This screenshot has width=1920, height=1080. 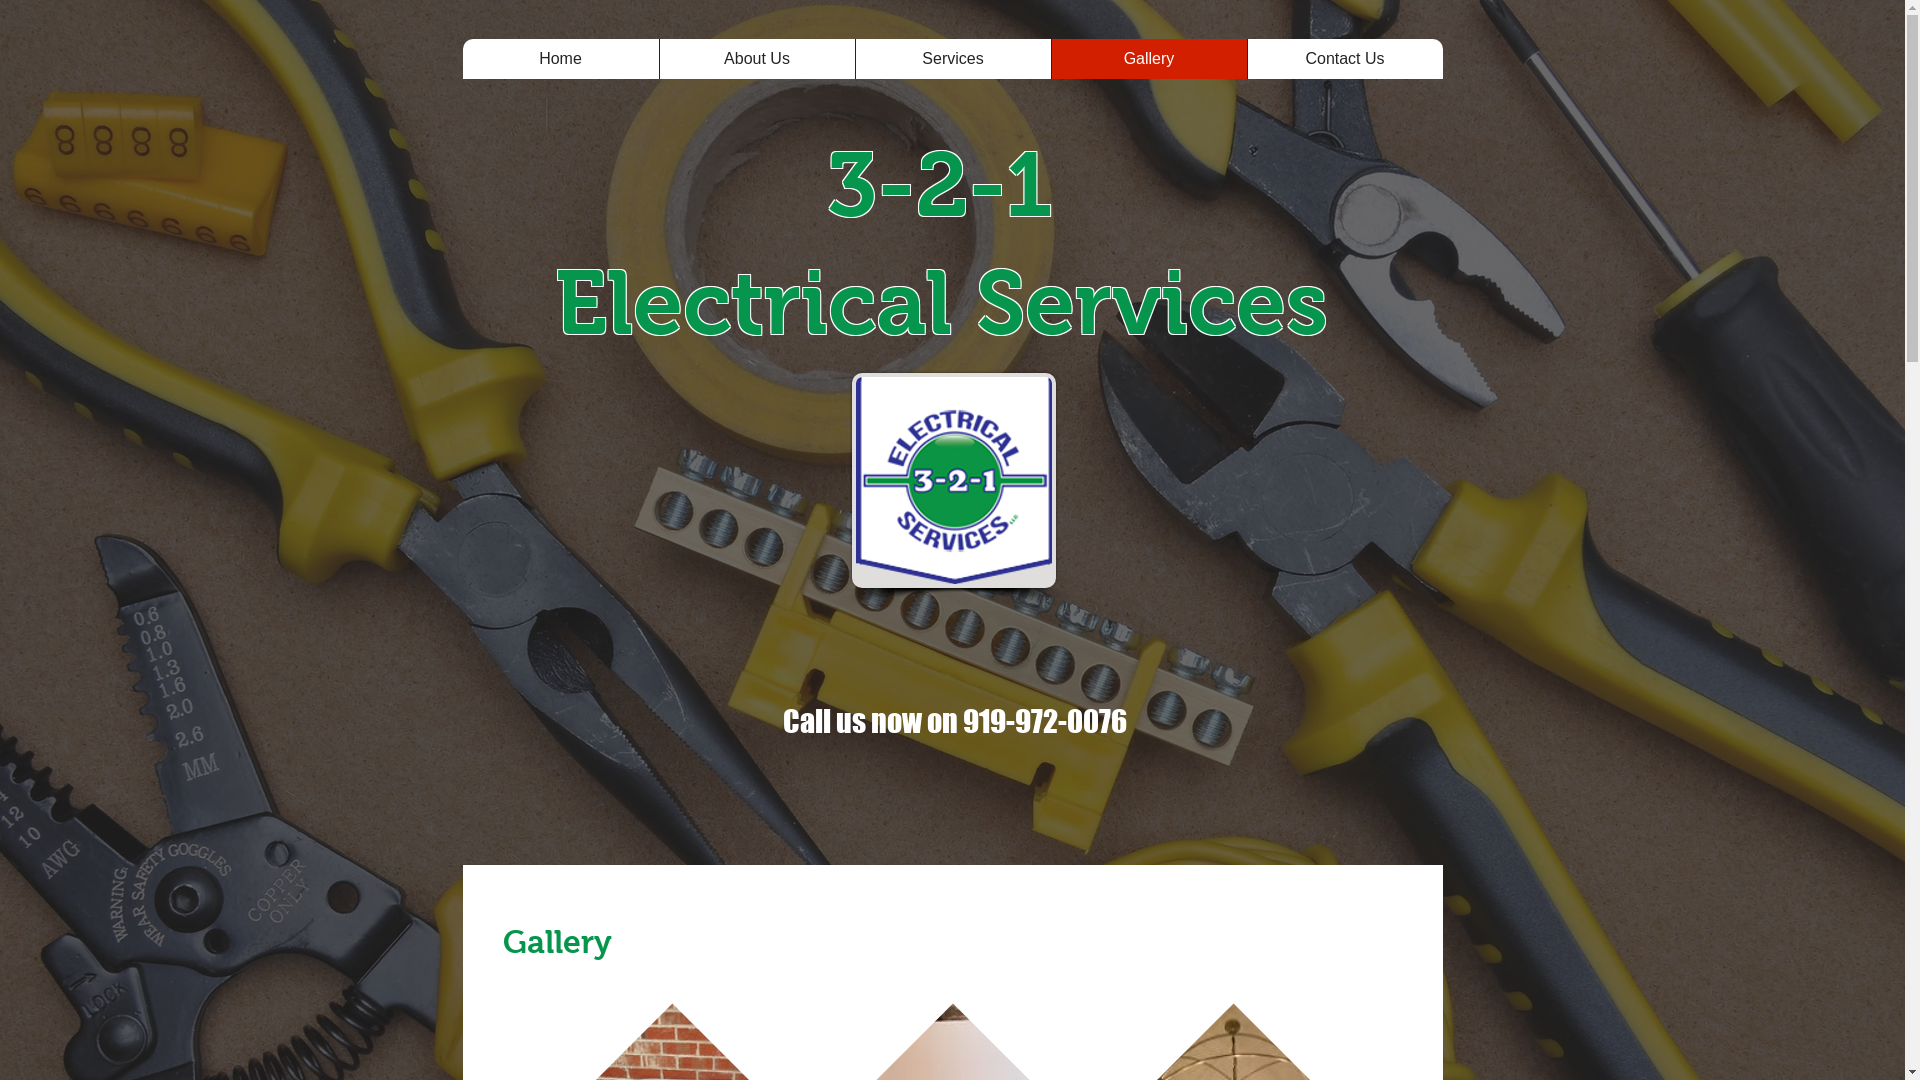 What do you see at coordinates (569, 67) in the screenshot?
I see `Gallery` at bounding box center [569, 67].